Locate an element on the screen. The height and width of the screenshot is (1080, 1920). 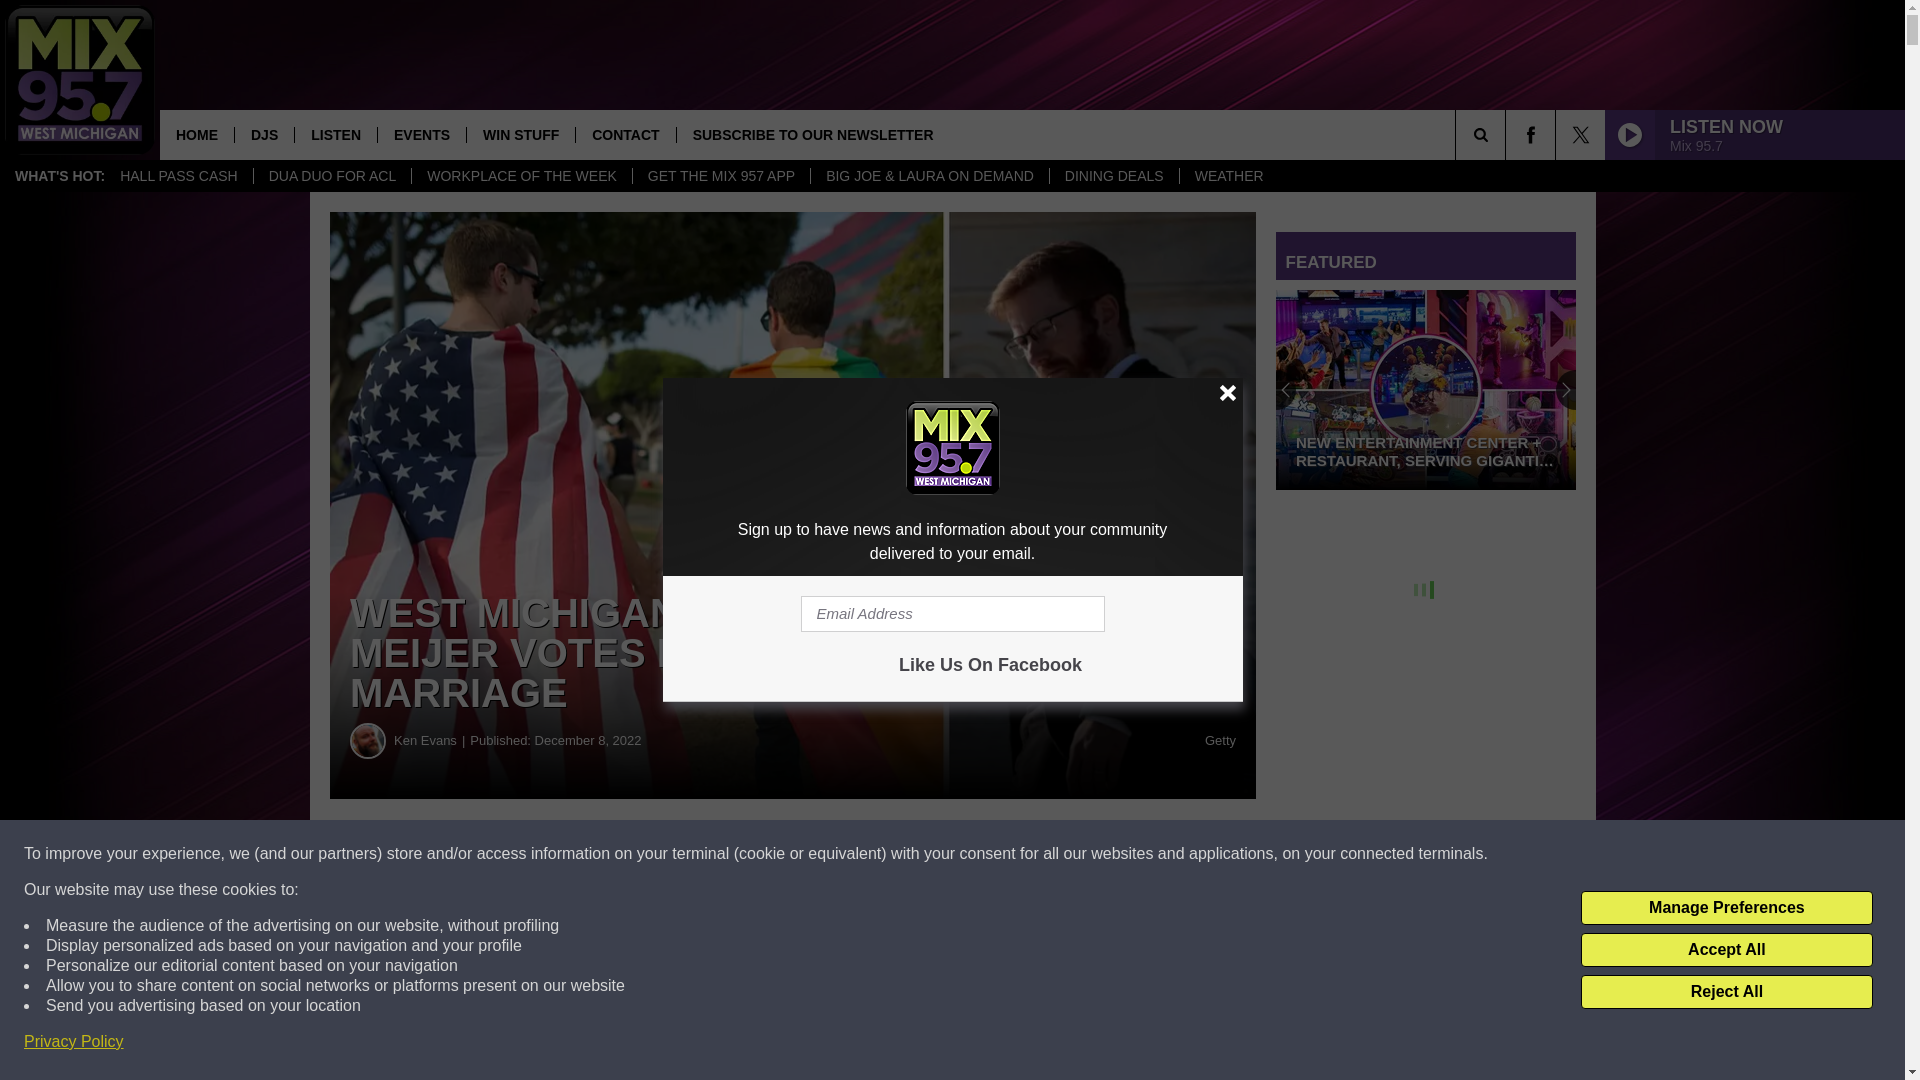
Reject All is located at coordinates (1726, 992).